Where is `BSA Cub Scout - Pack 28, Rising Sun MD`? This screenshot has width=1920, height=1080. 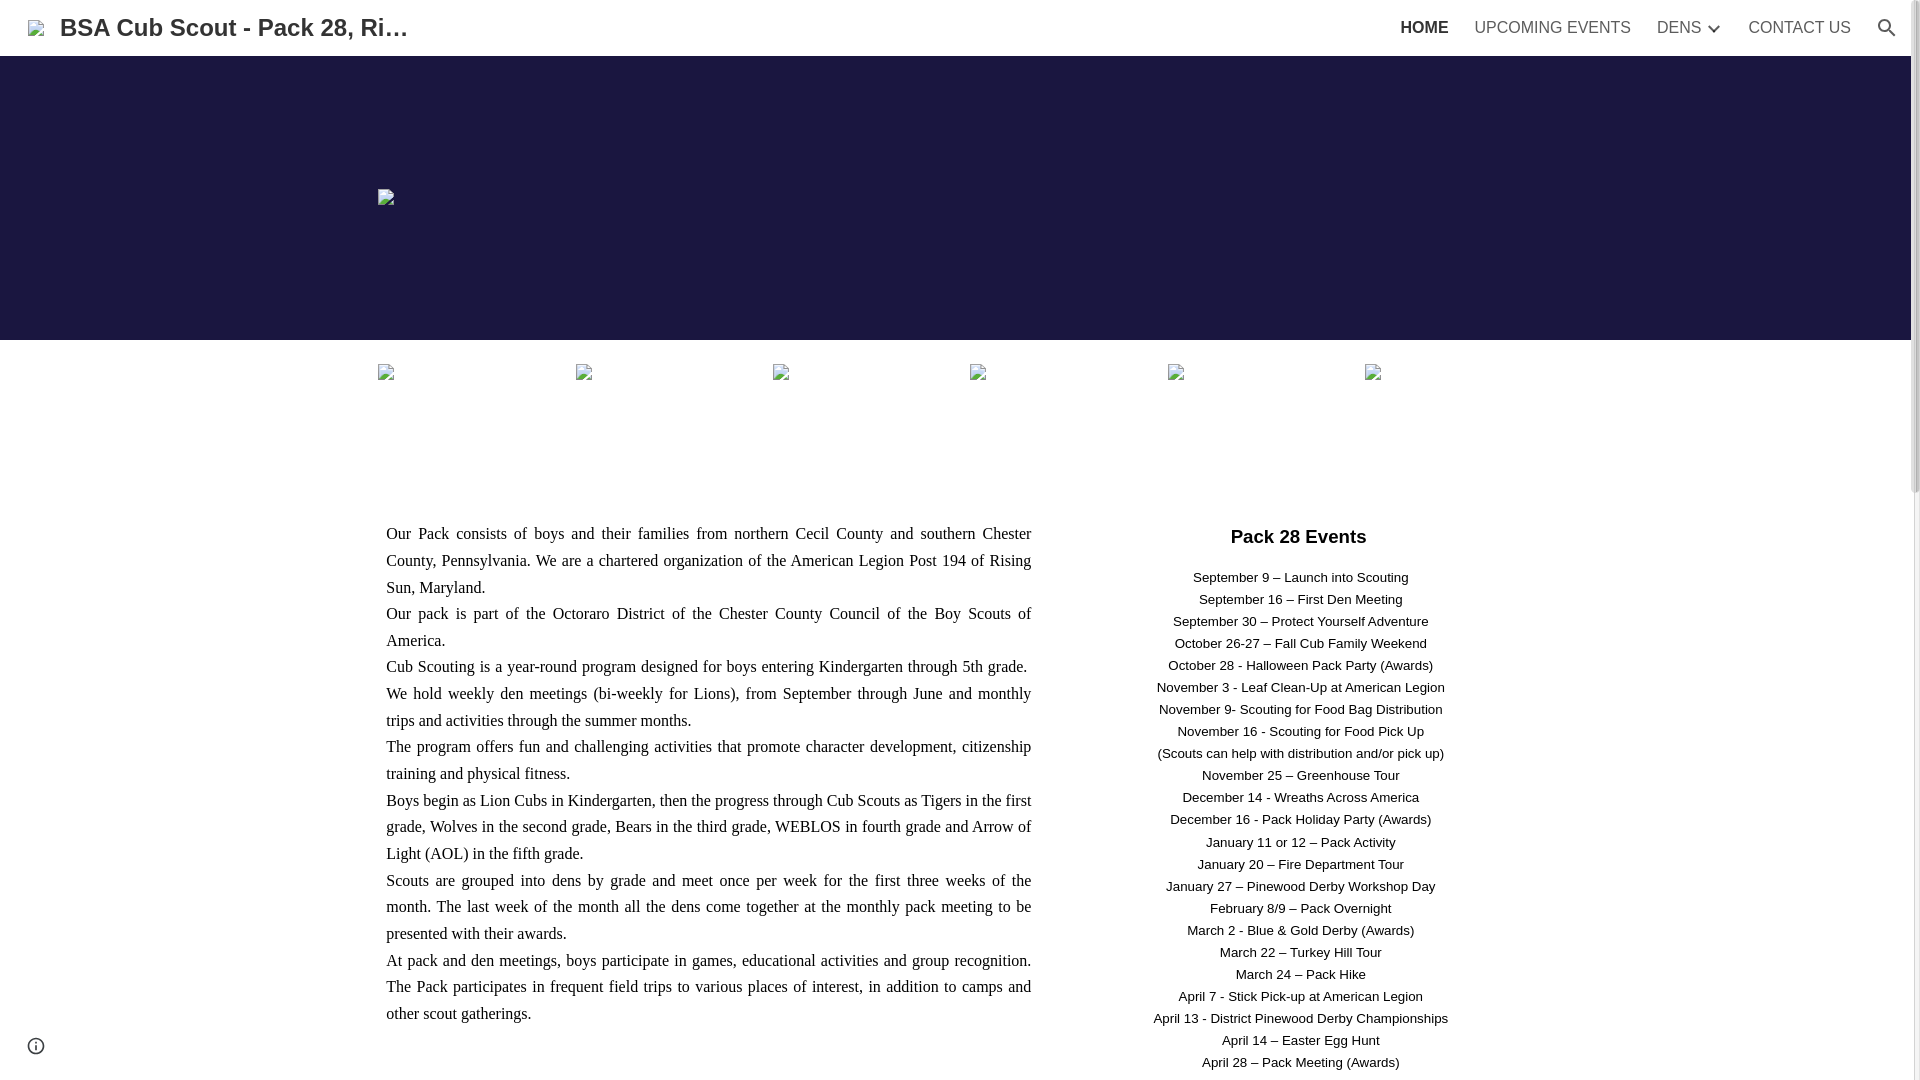 BSA Cub Scout - Pack 28, Rising Sun MD is located at coordinates (222, 24).